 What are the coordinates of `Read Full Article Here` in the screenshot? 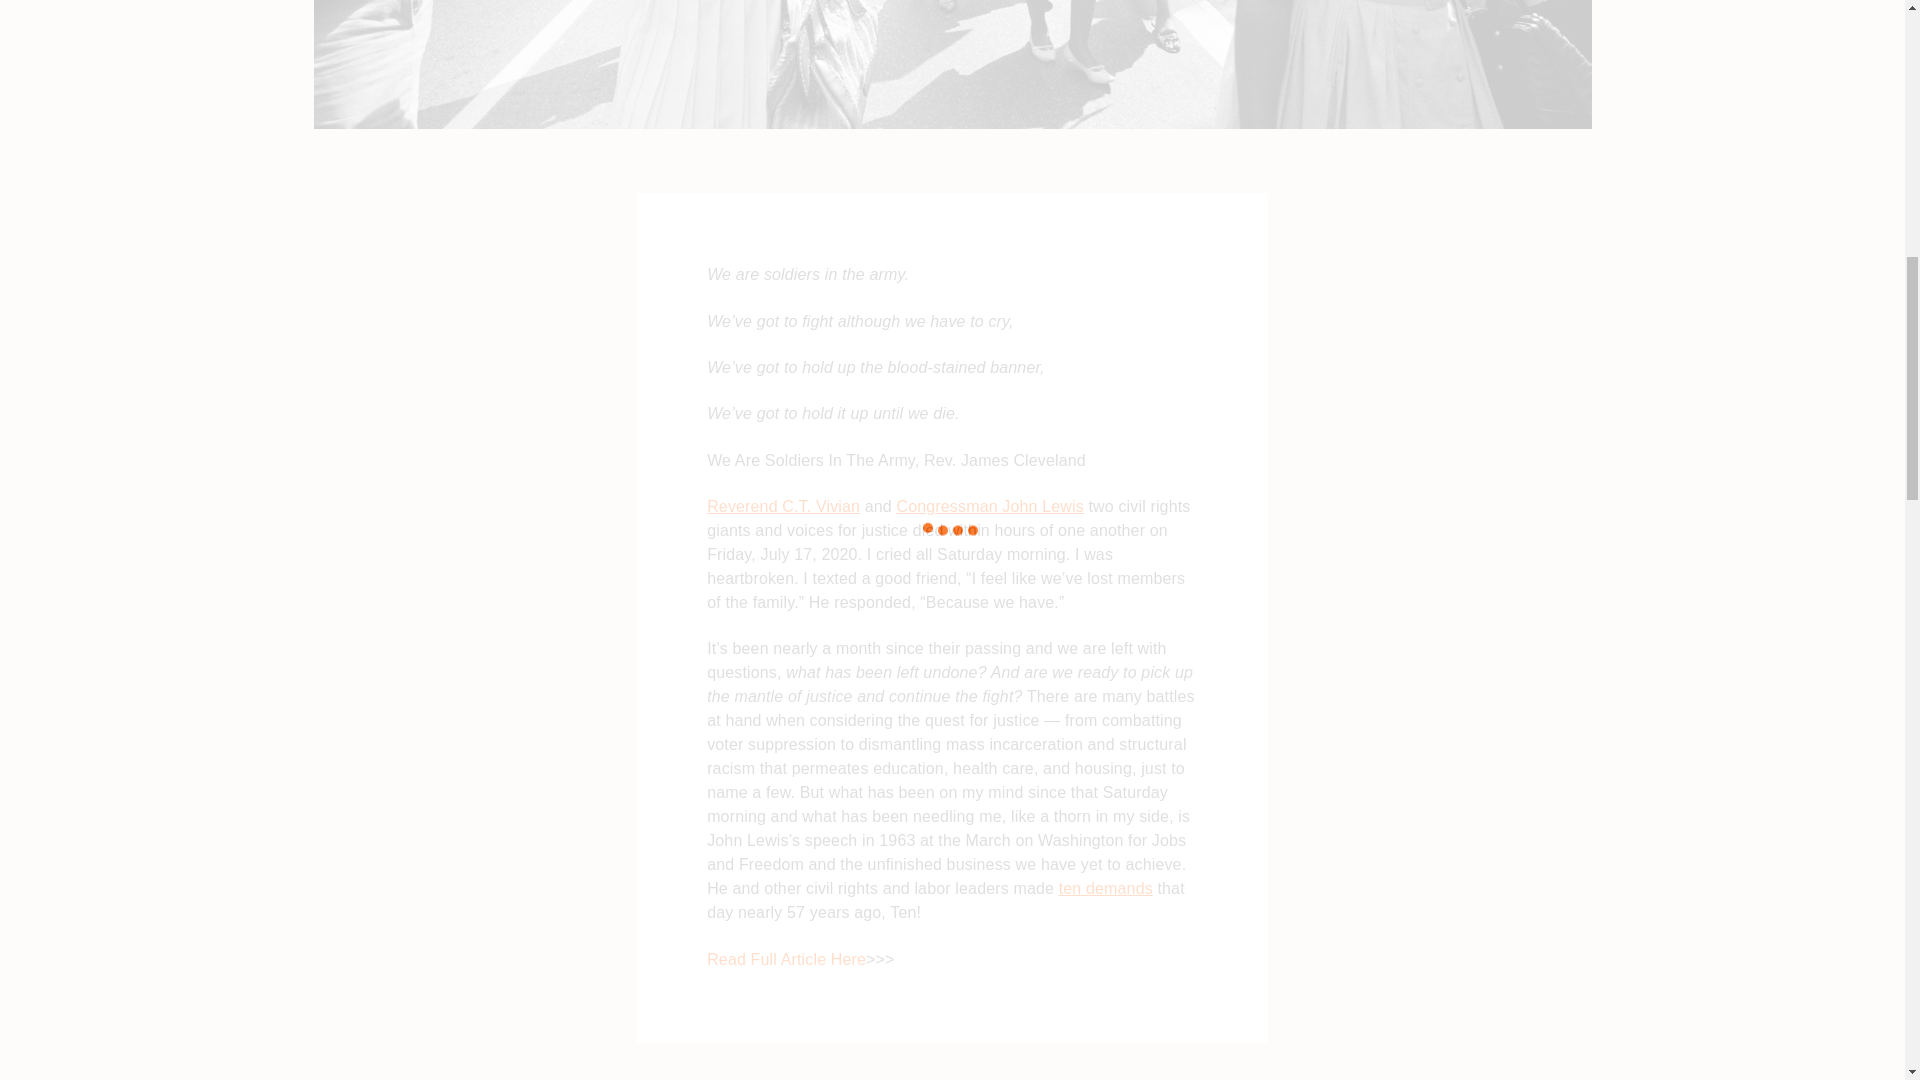 It's located at (786, 959).